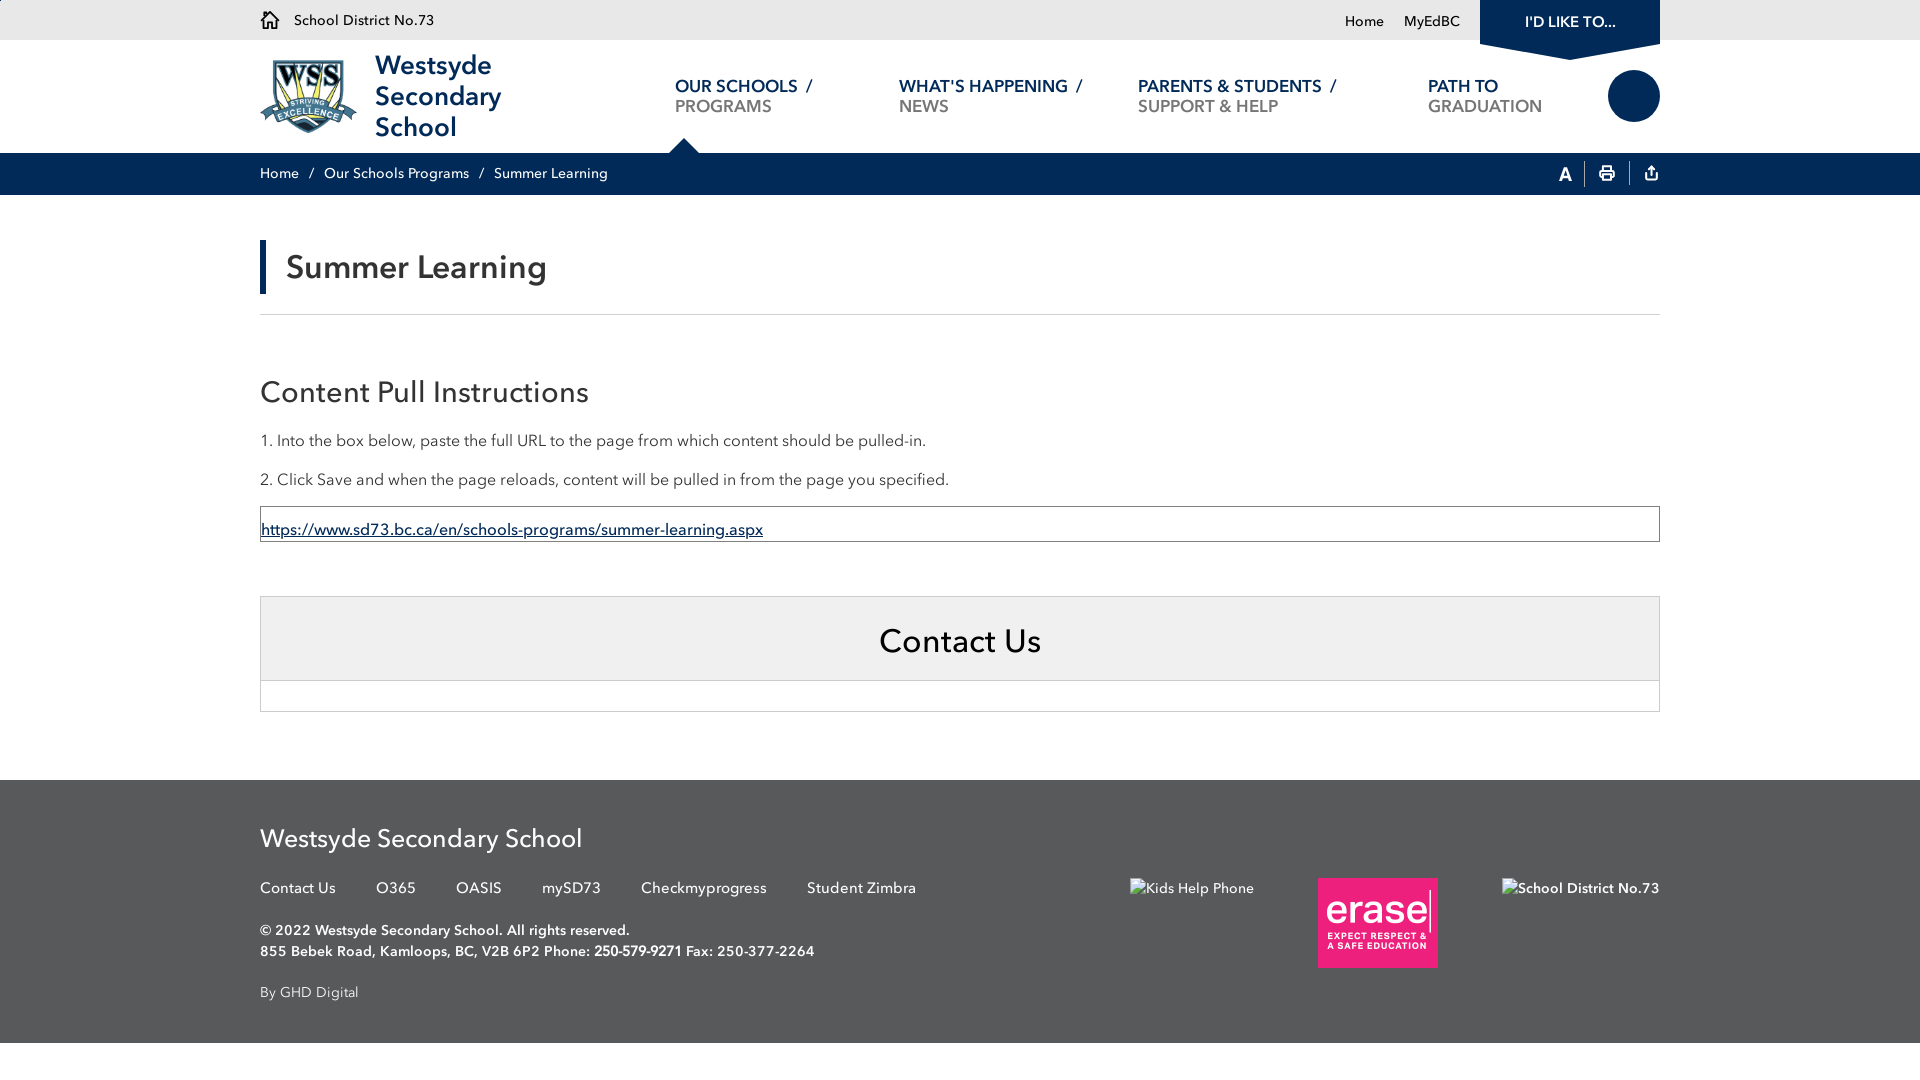 This screenshot has height=1080, width=1920. I want to click on Checkmyprogress, so click(704, 888).